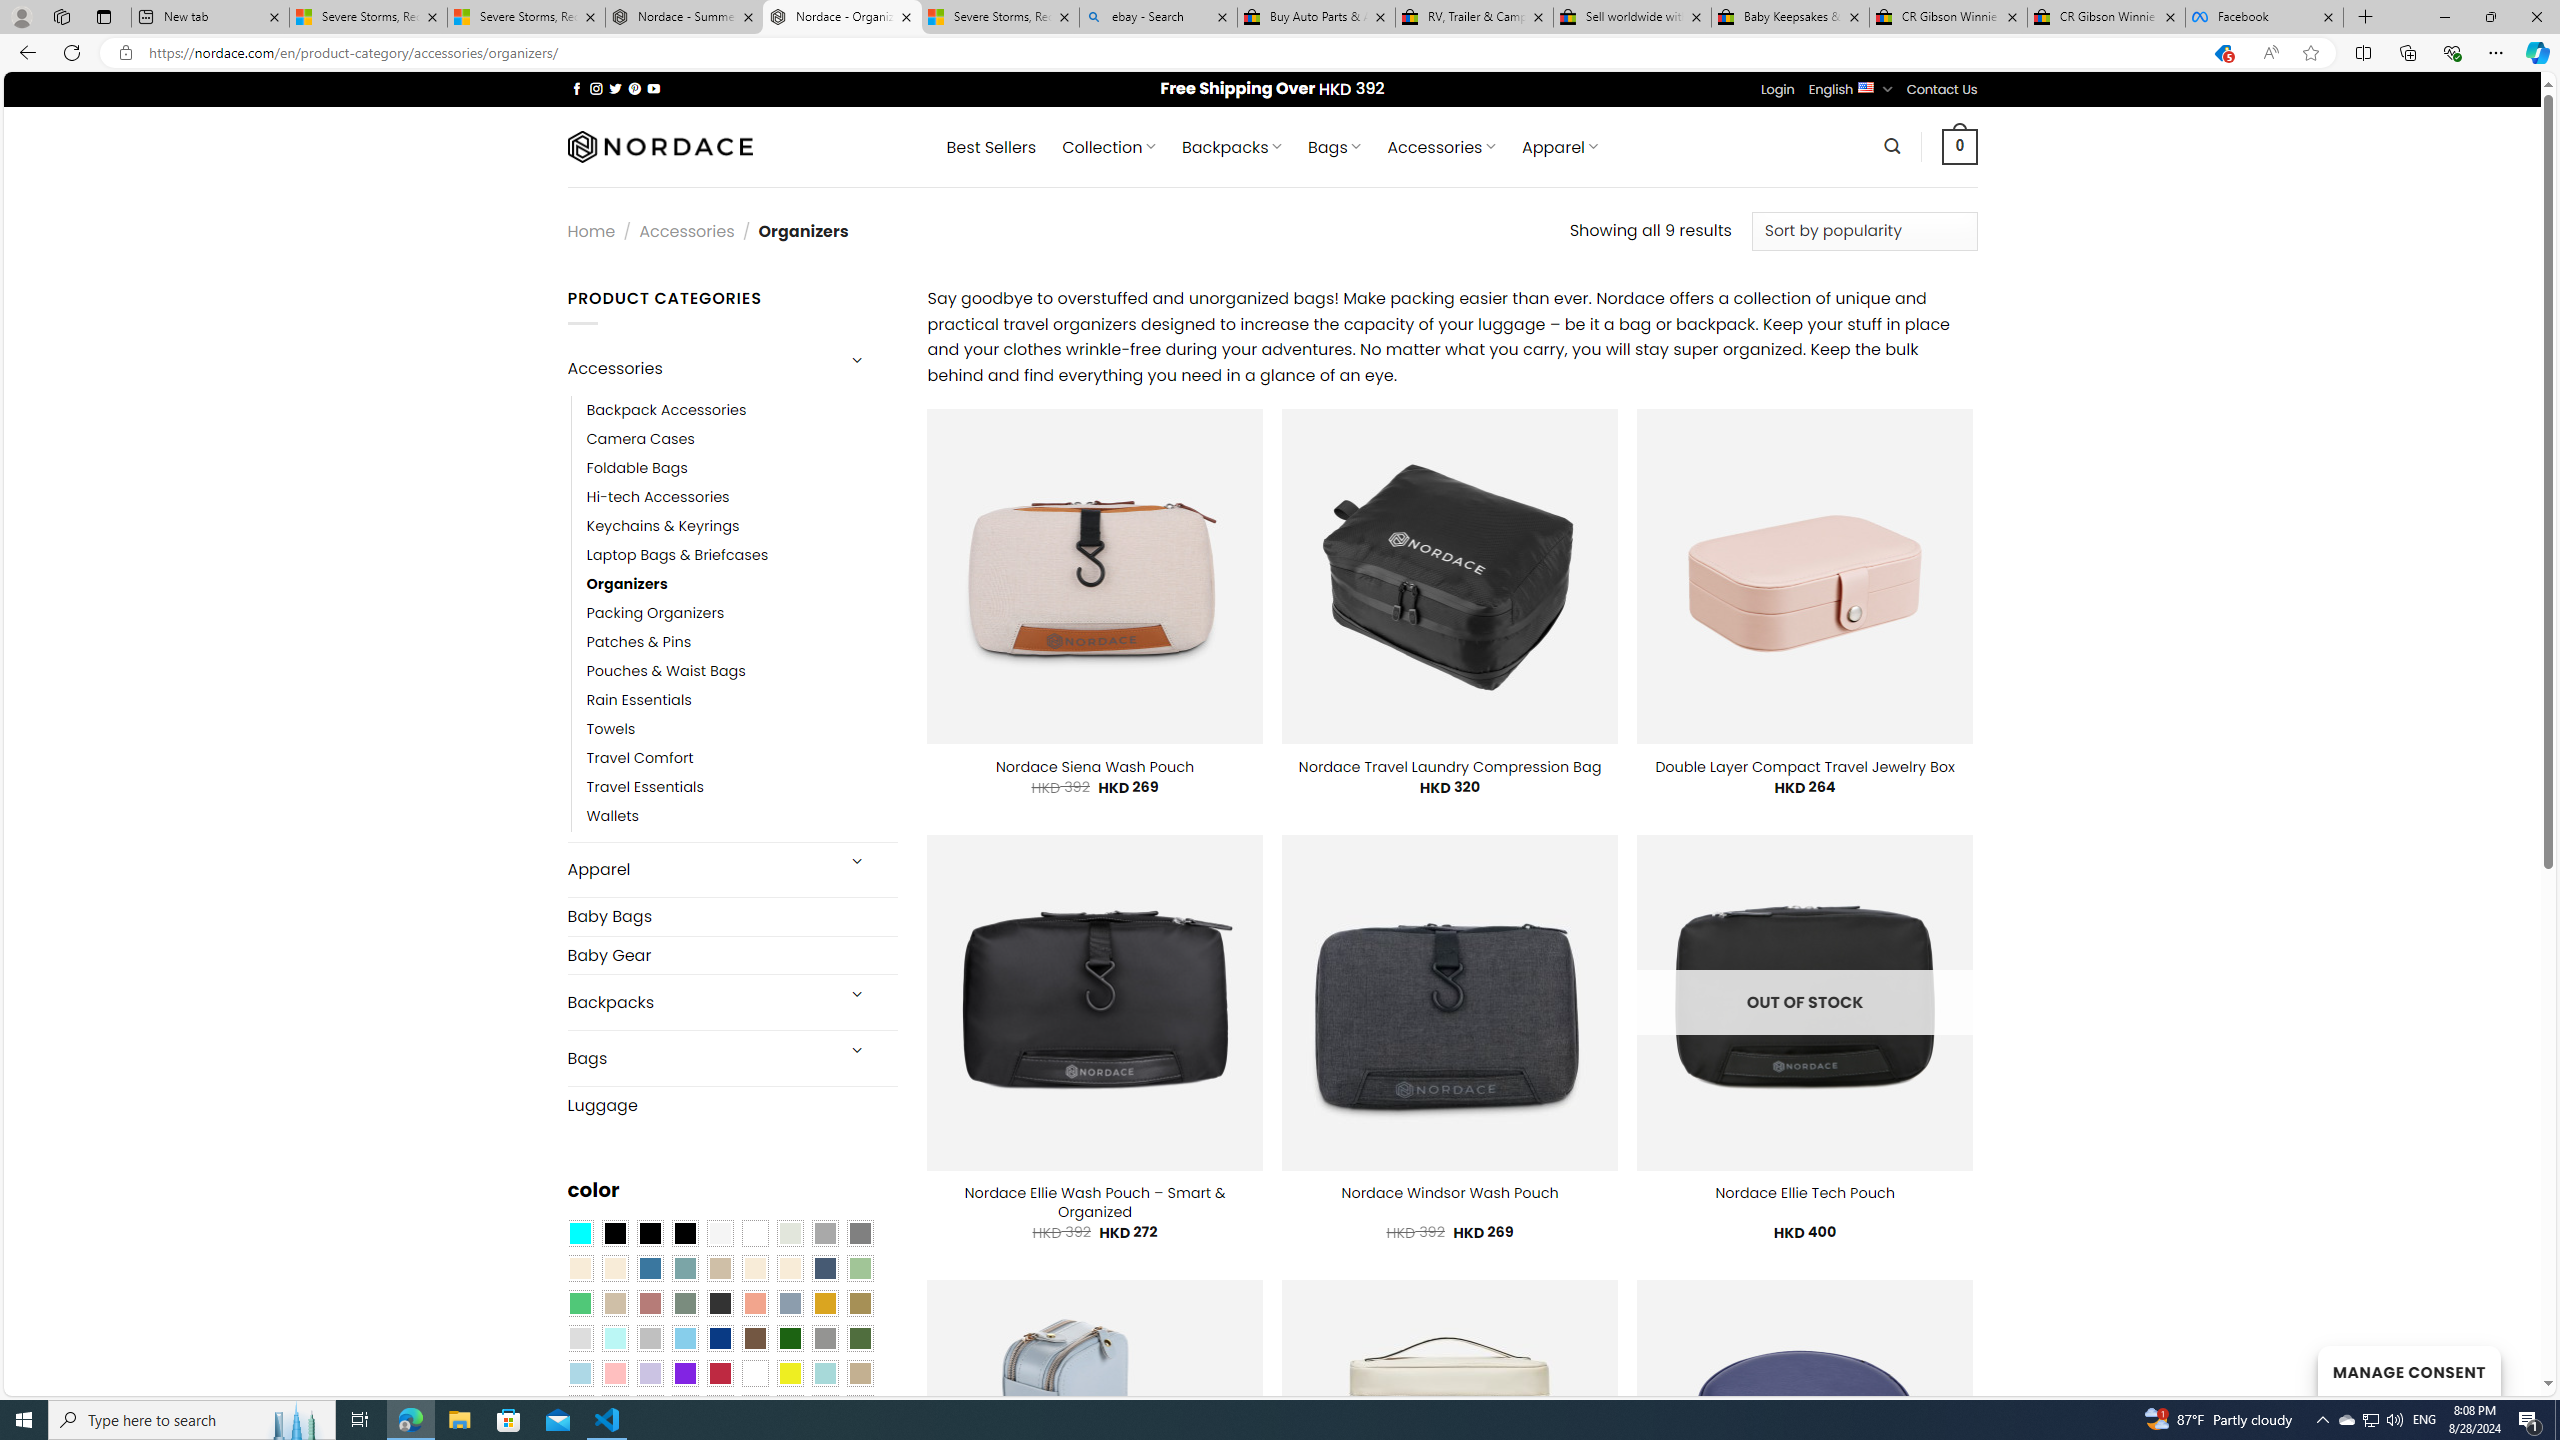 This screenshot has height=1440, width=2560. What do you see at coordinates (992, 147) in the screenshot?
I see `  Best Sellers` at bounding box center [992, 147].